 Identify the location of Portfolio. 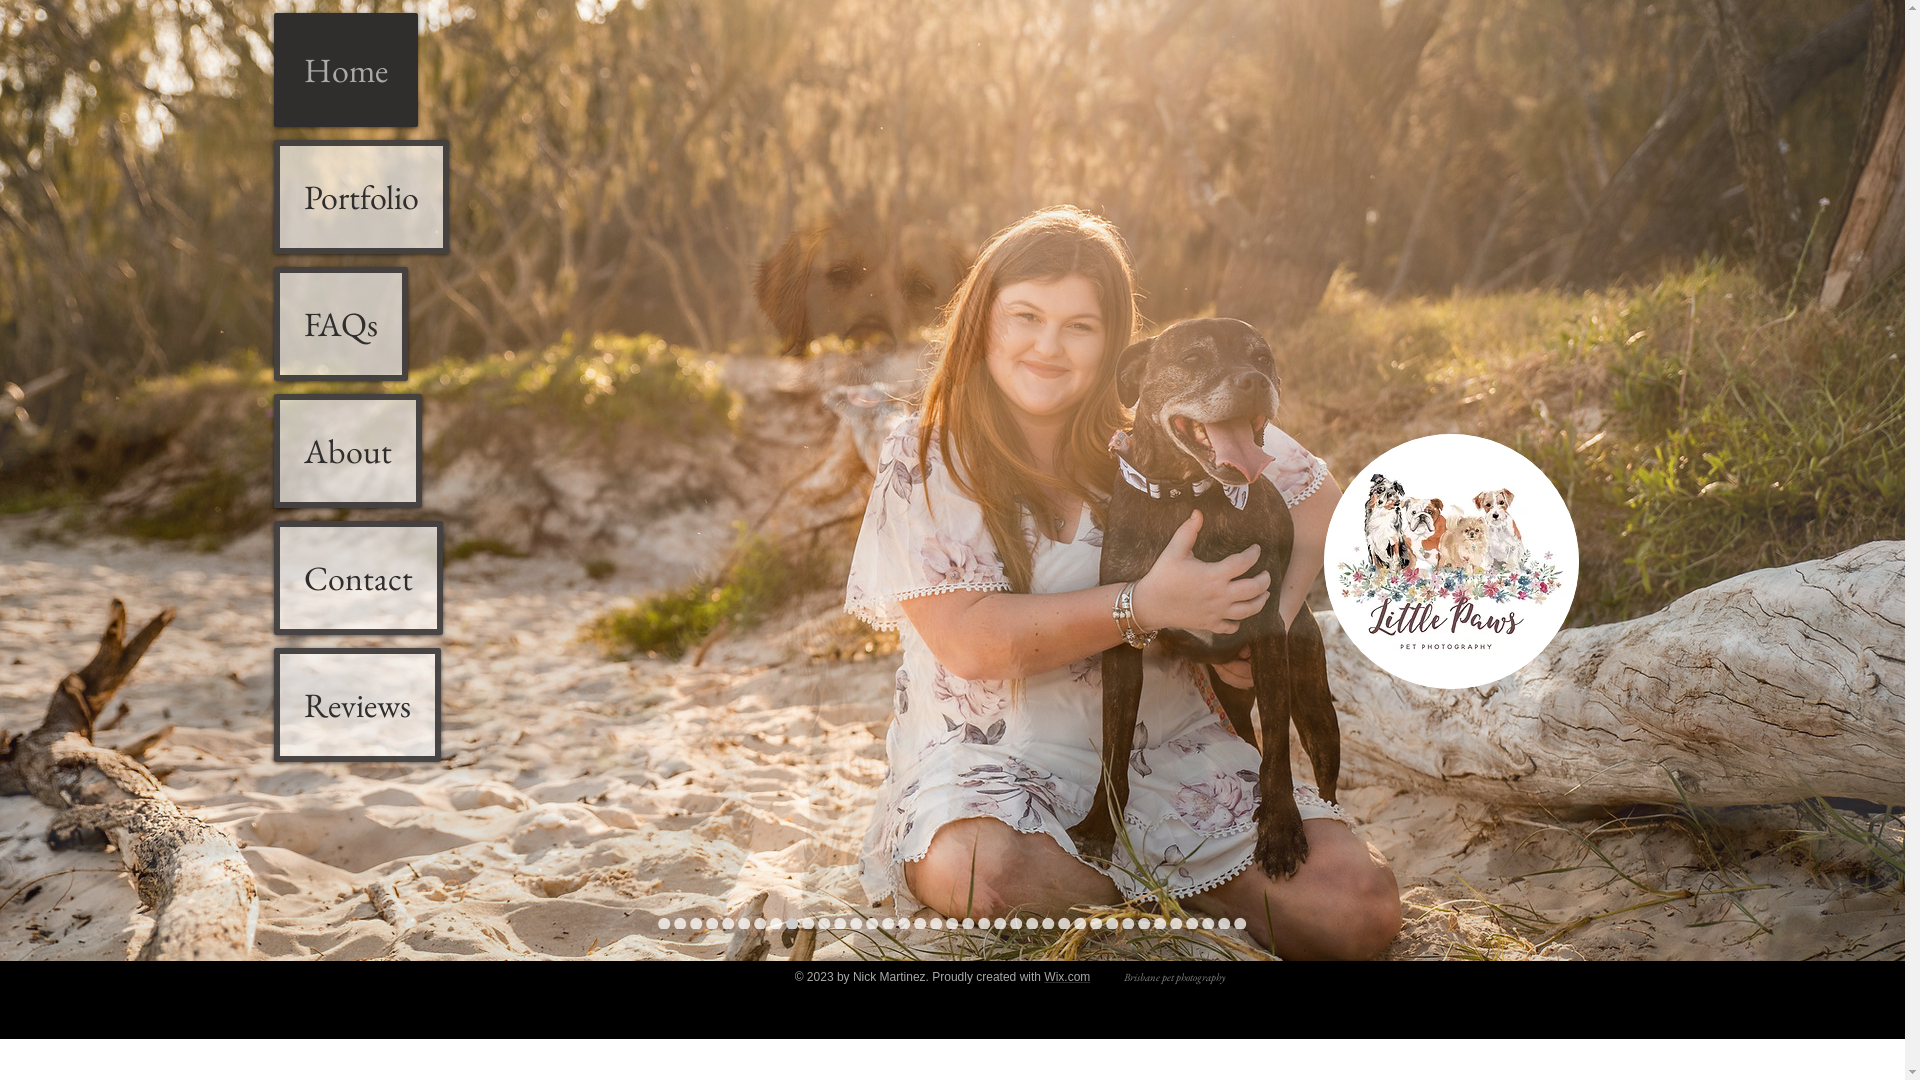
(362, 197).